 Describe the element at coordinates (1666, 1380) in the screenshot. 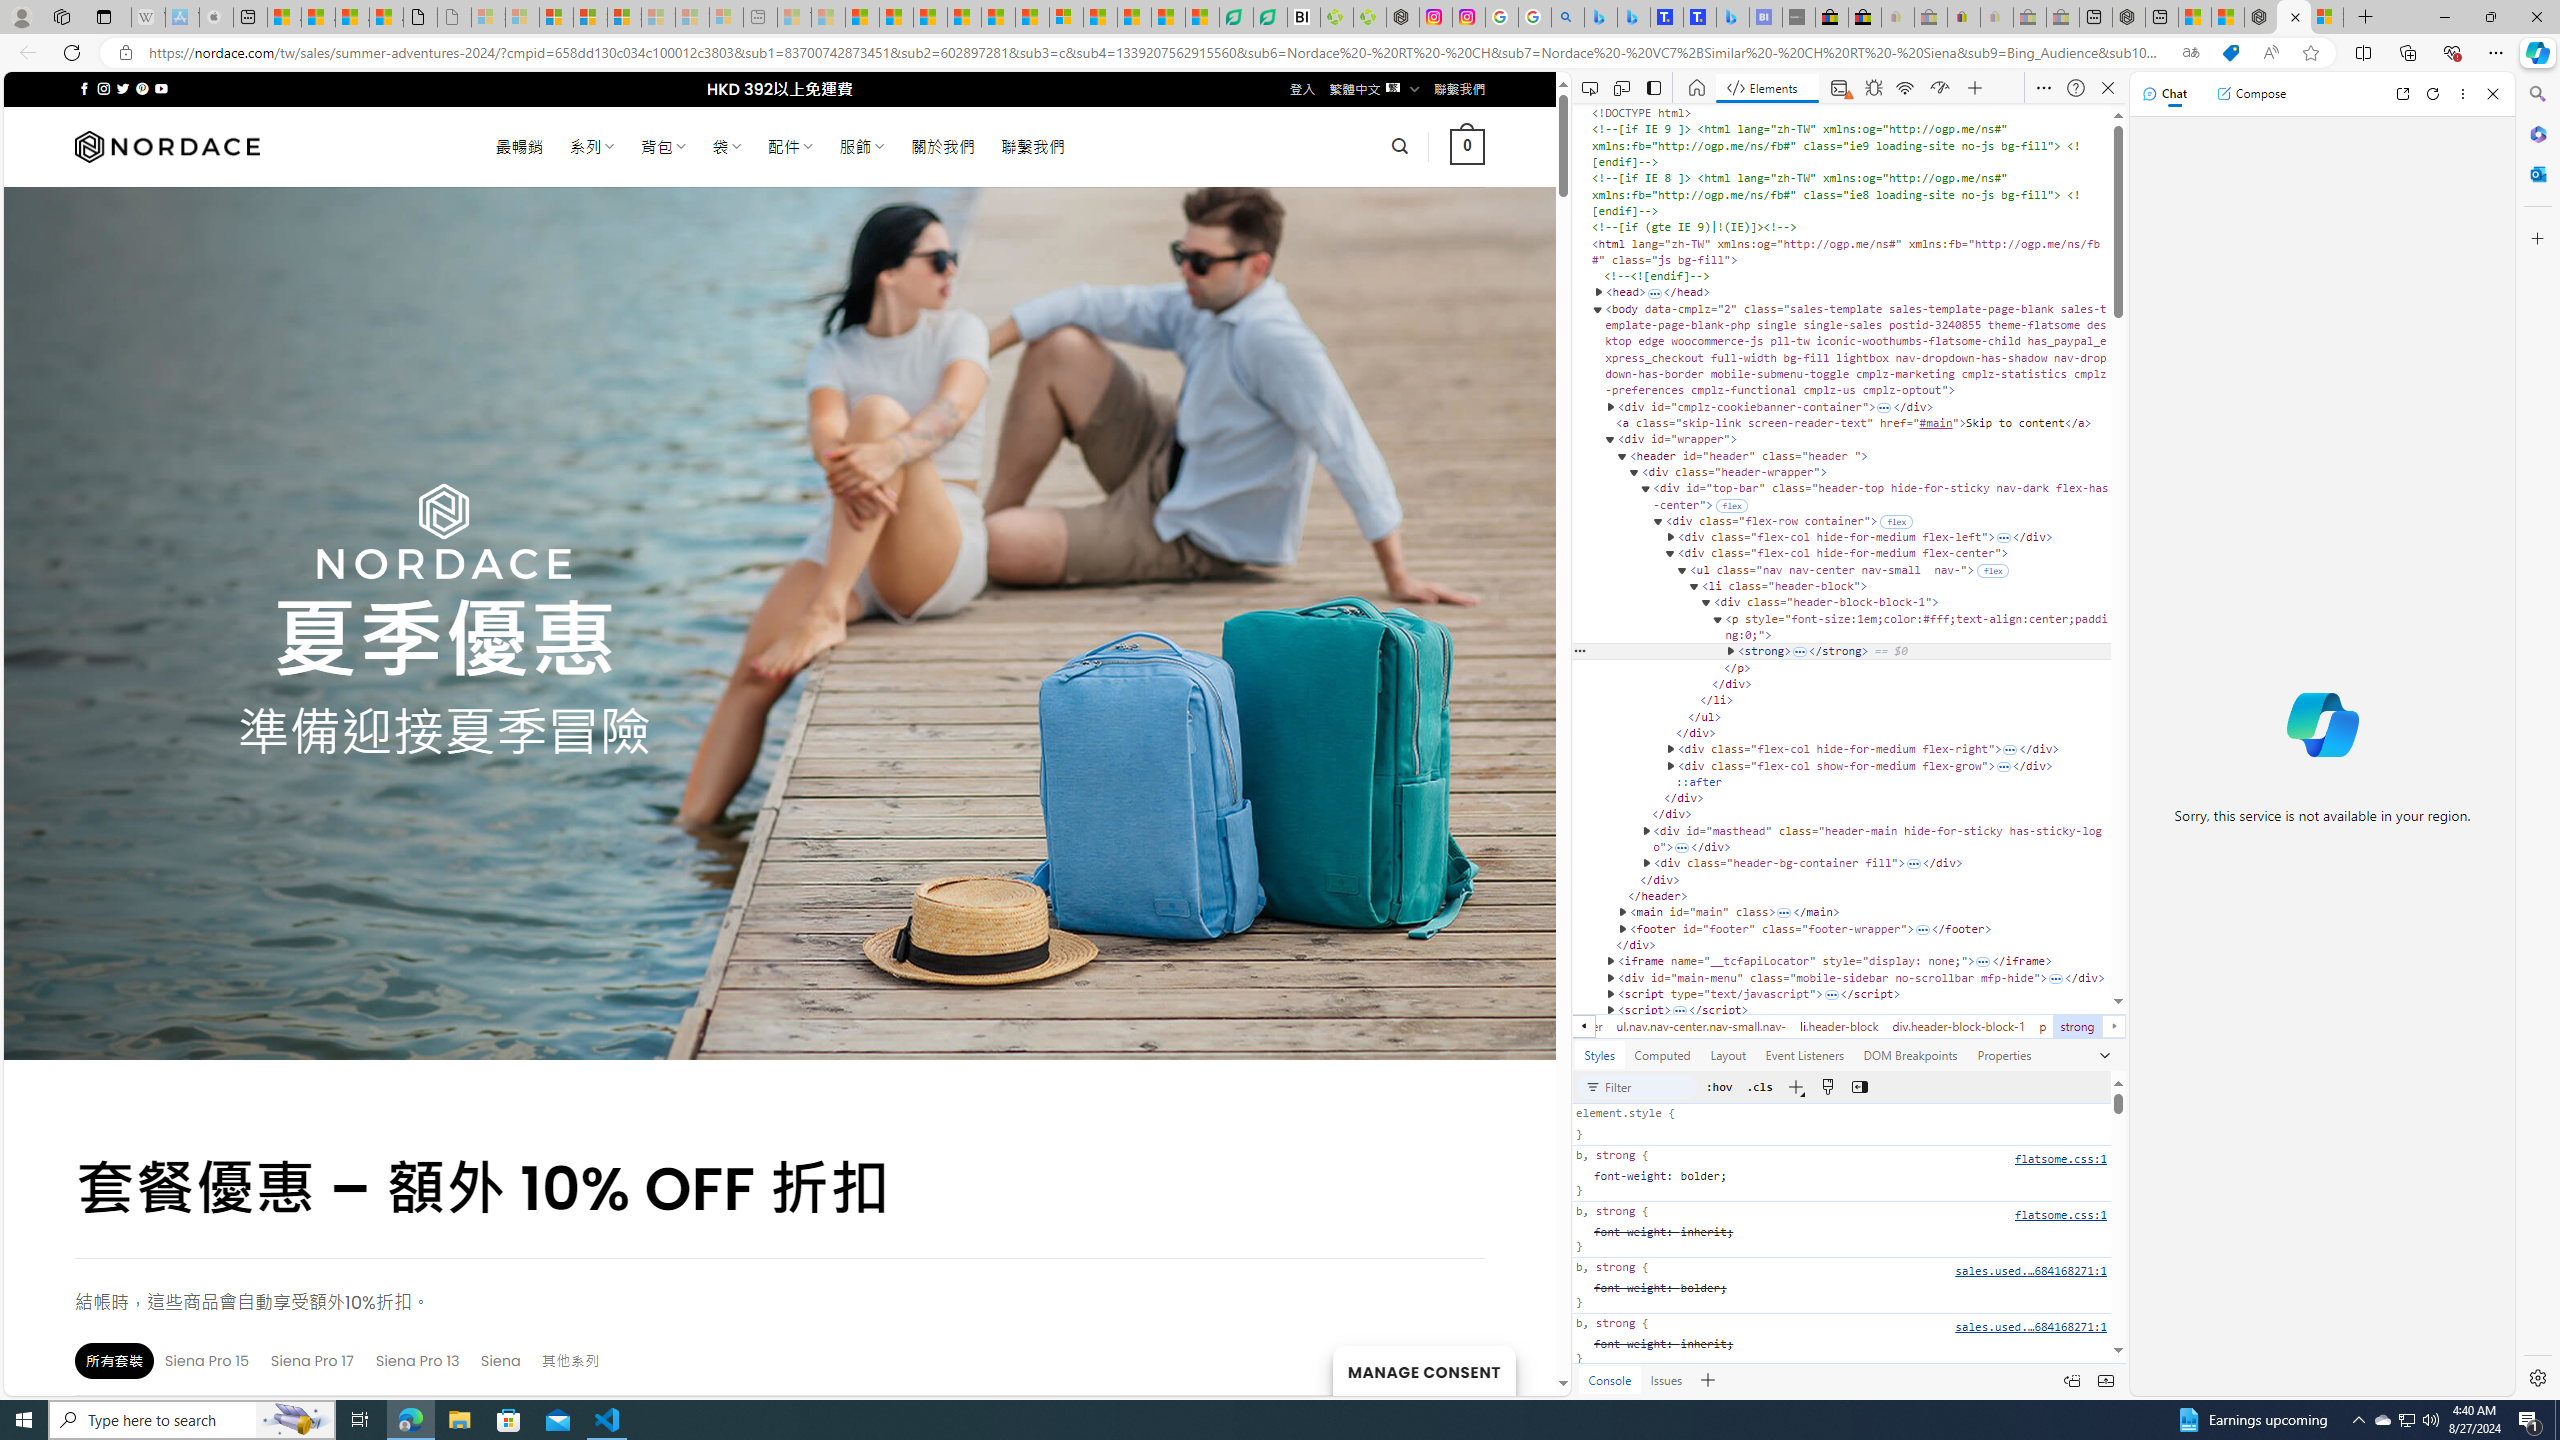

I see `Issues` at that location.